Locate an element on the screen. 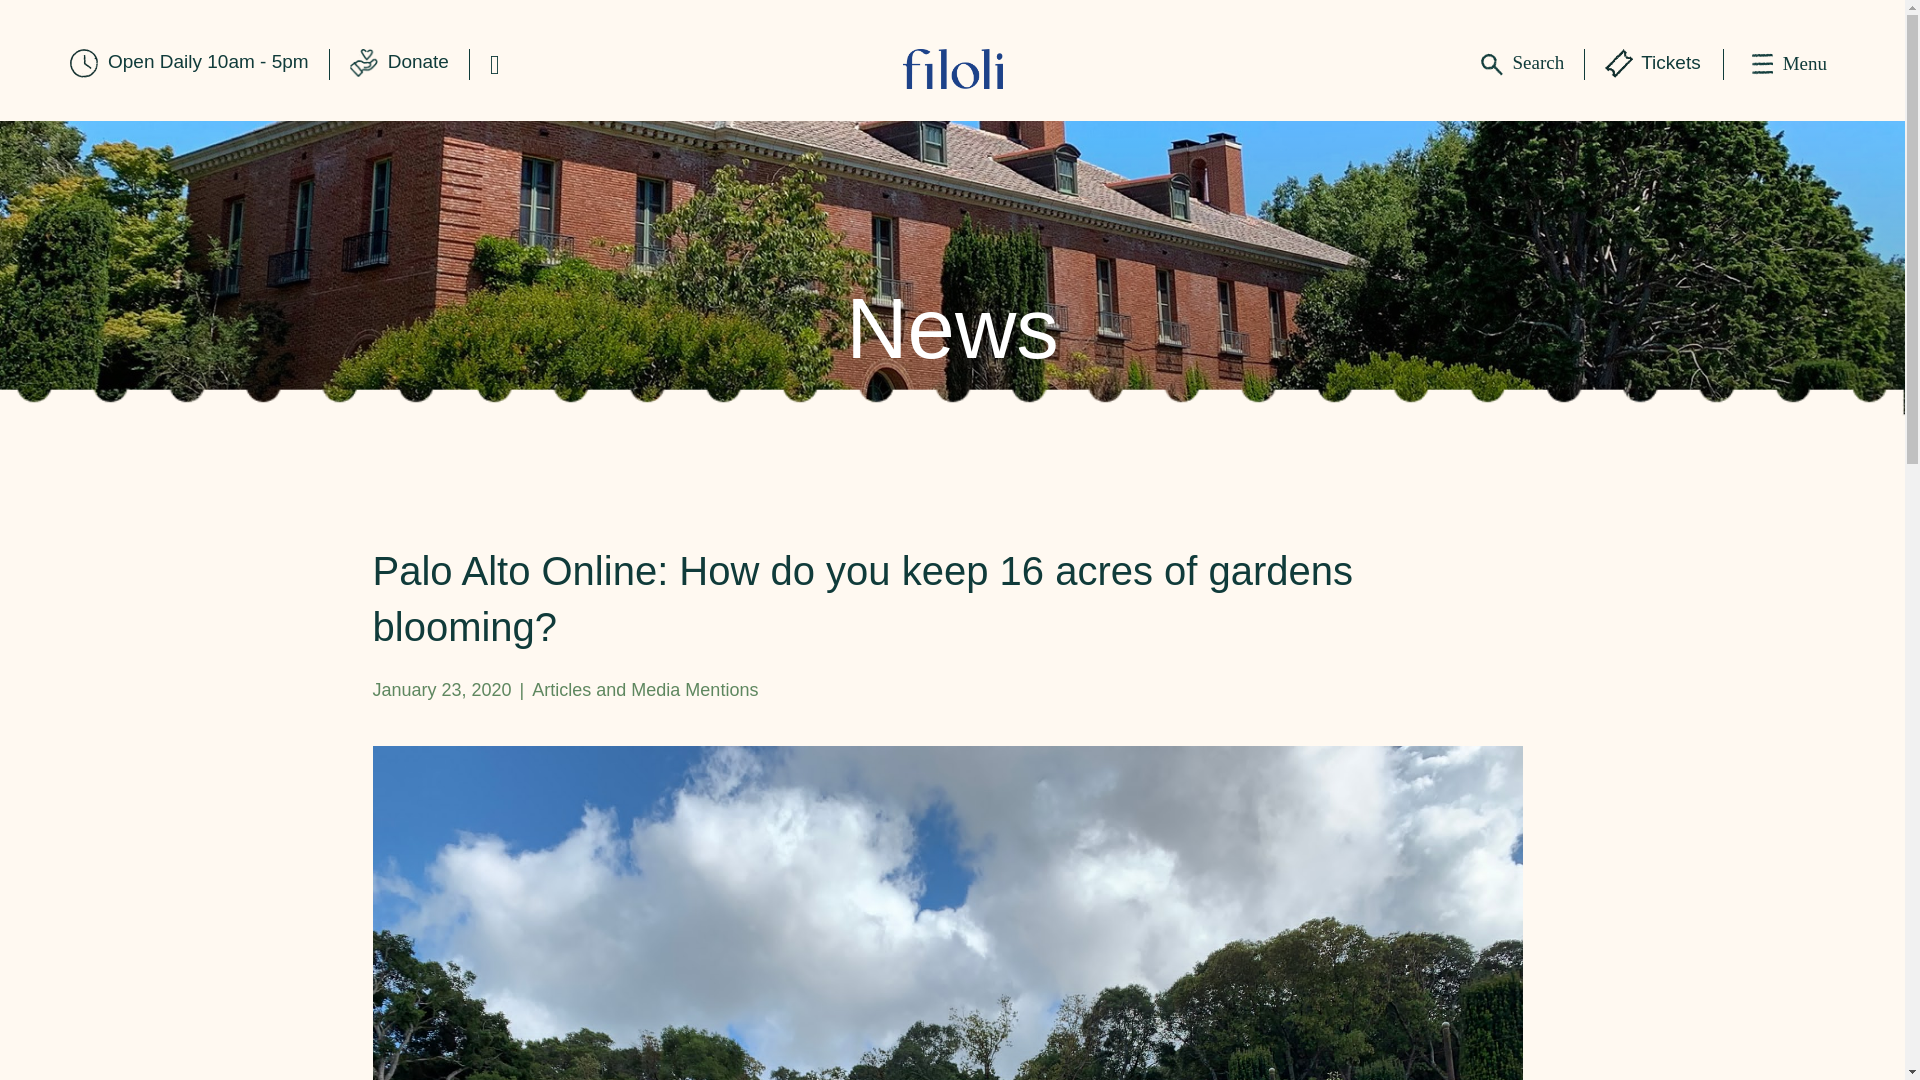 The width and height of the screenshot is (1920, 1080). Donate is located at coordinates (418, 62).